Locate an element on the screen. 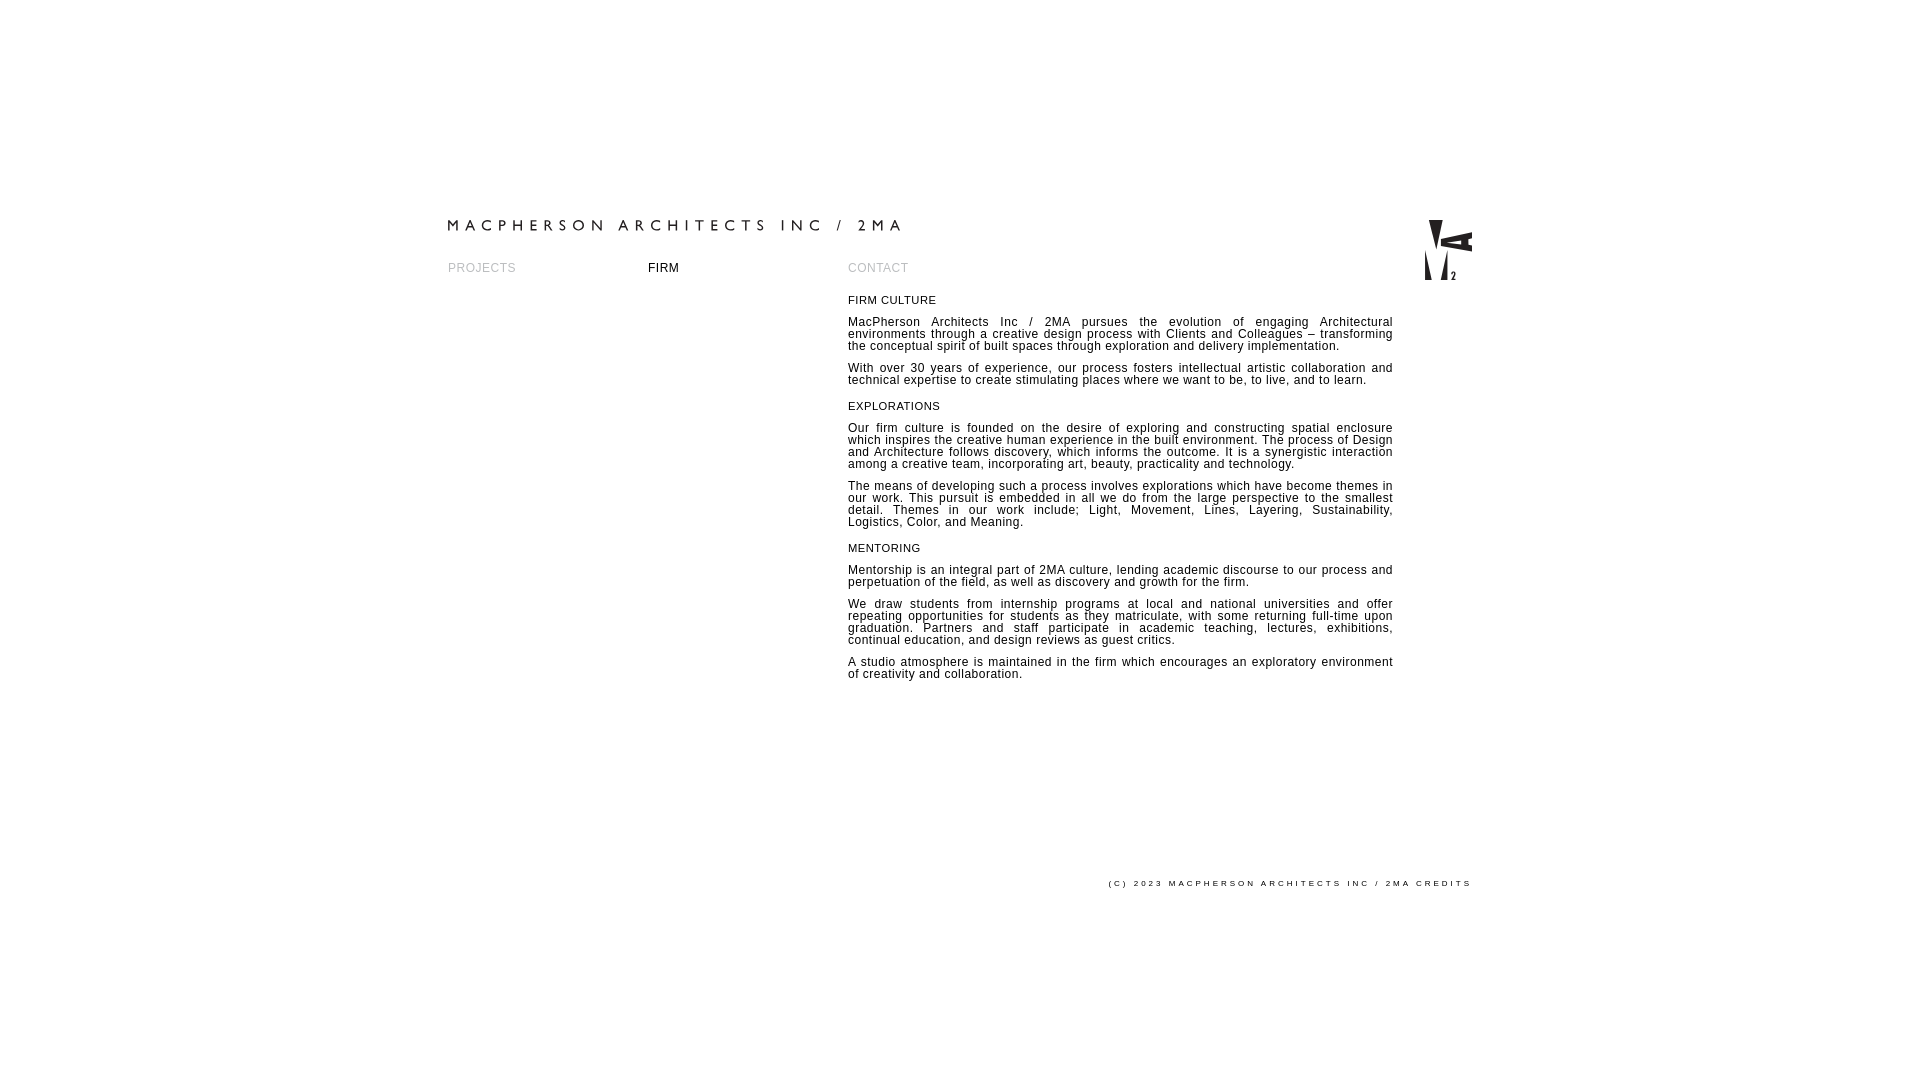  PROJECTS is located at coordinates (482, 268).